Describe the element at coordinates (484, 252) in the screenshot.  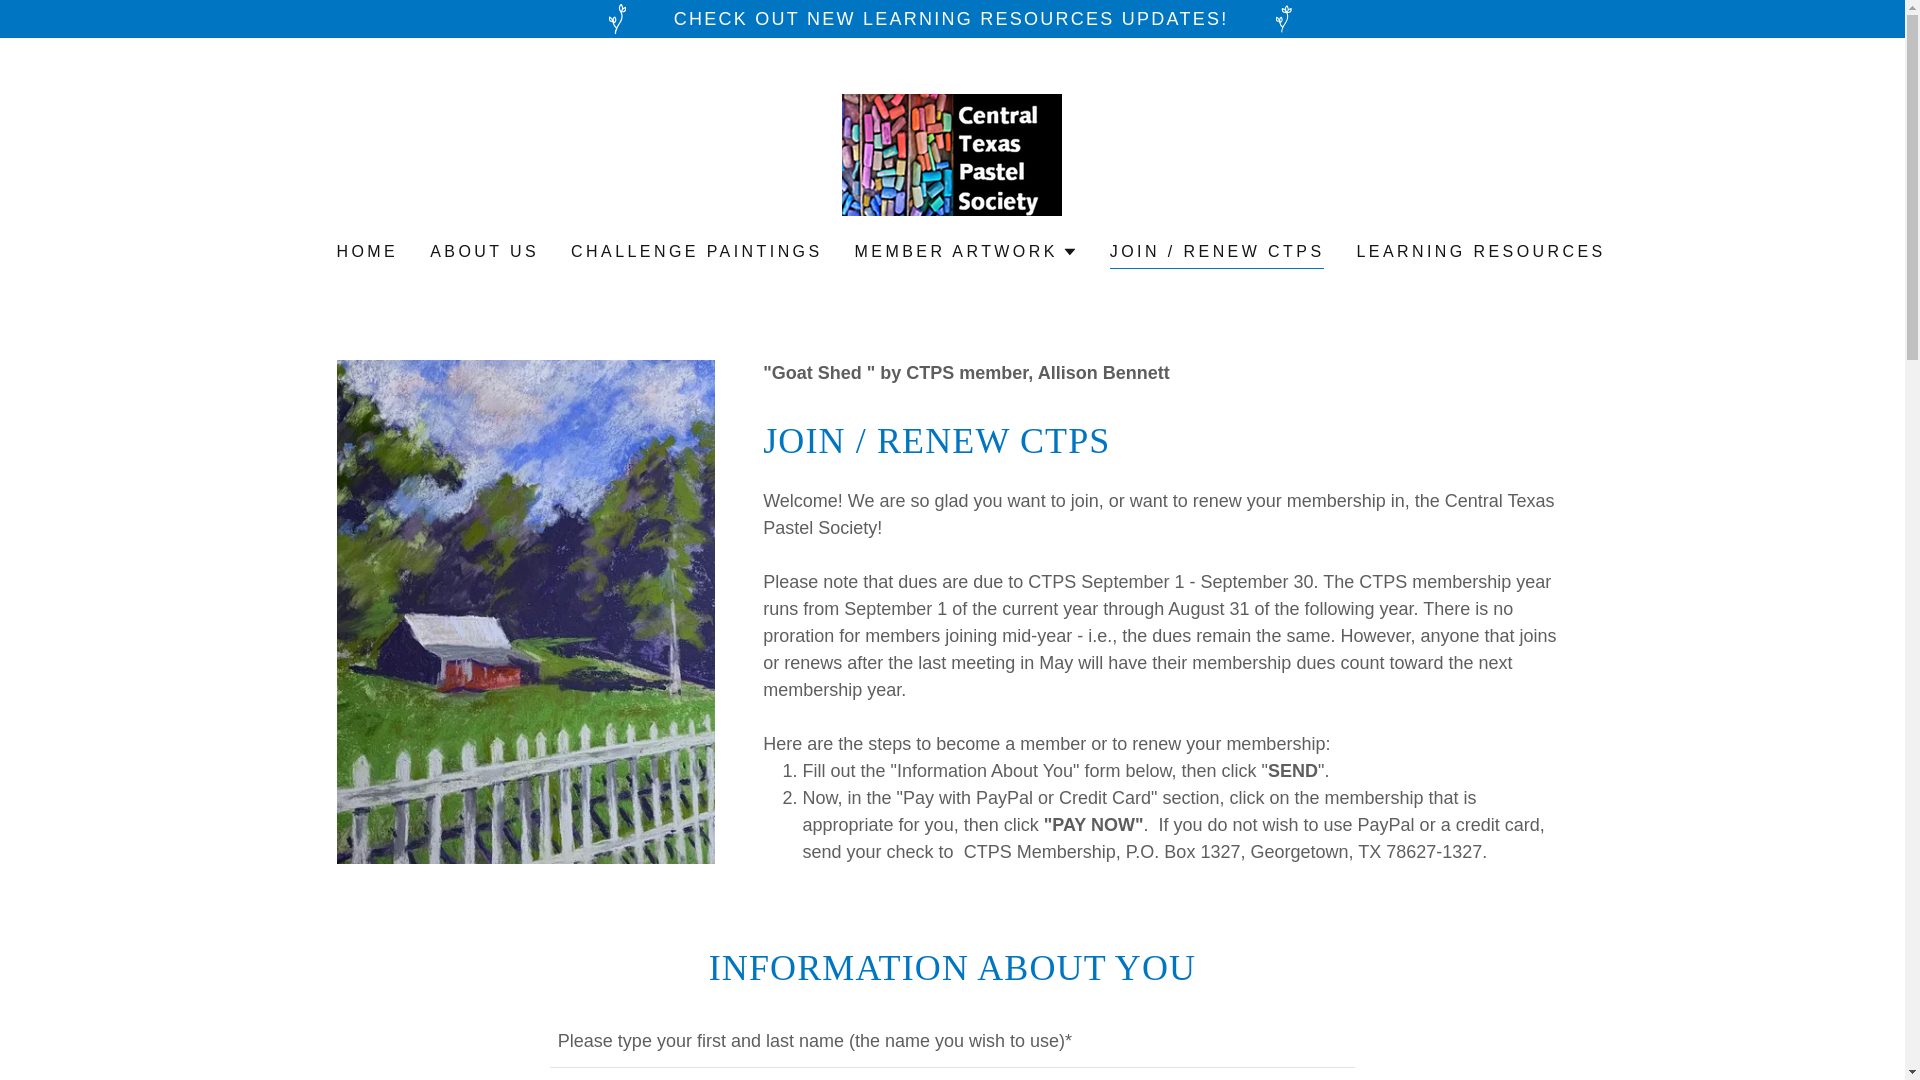
I see `ABOUT US` at that location.